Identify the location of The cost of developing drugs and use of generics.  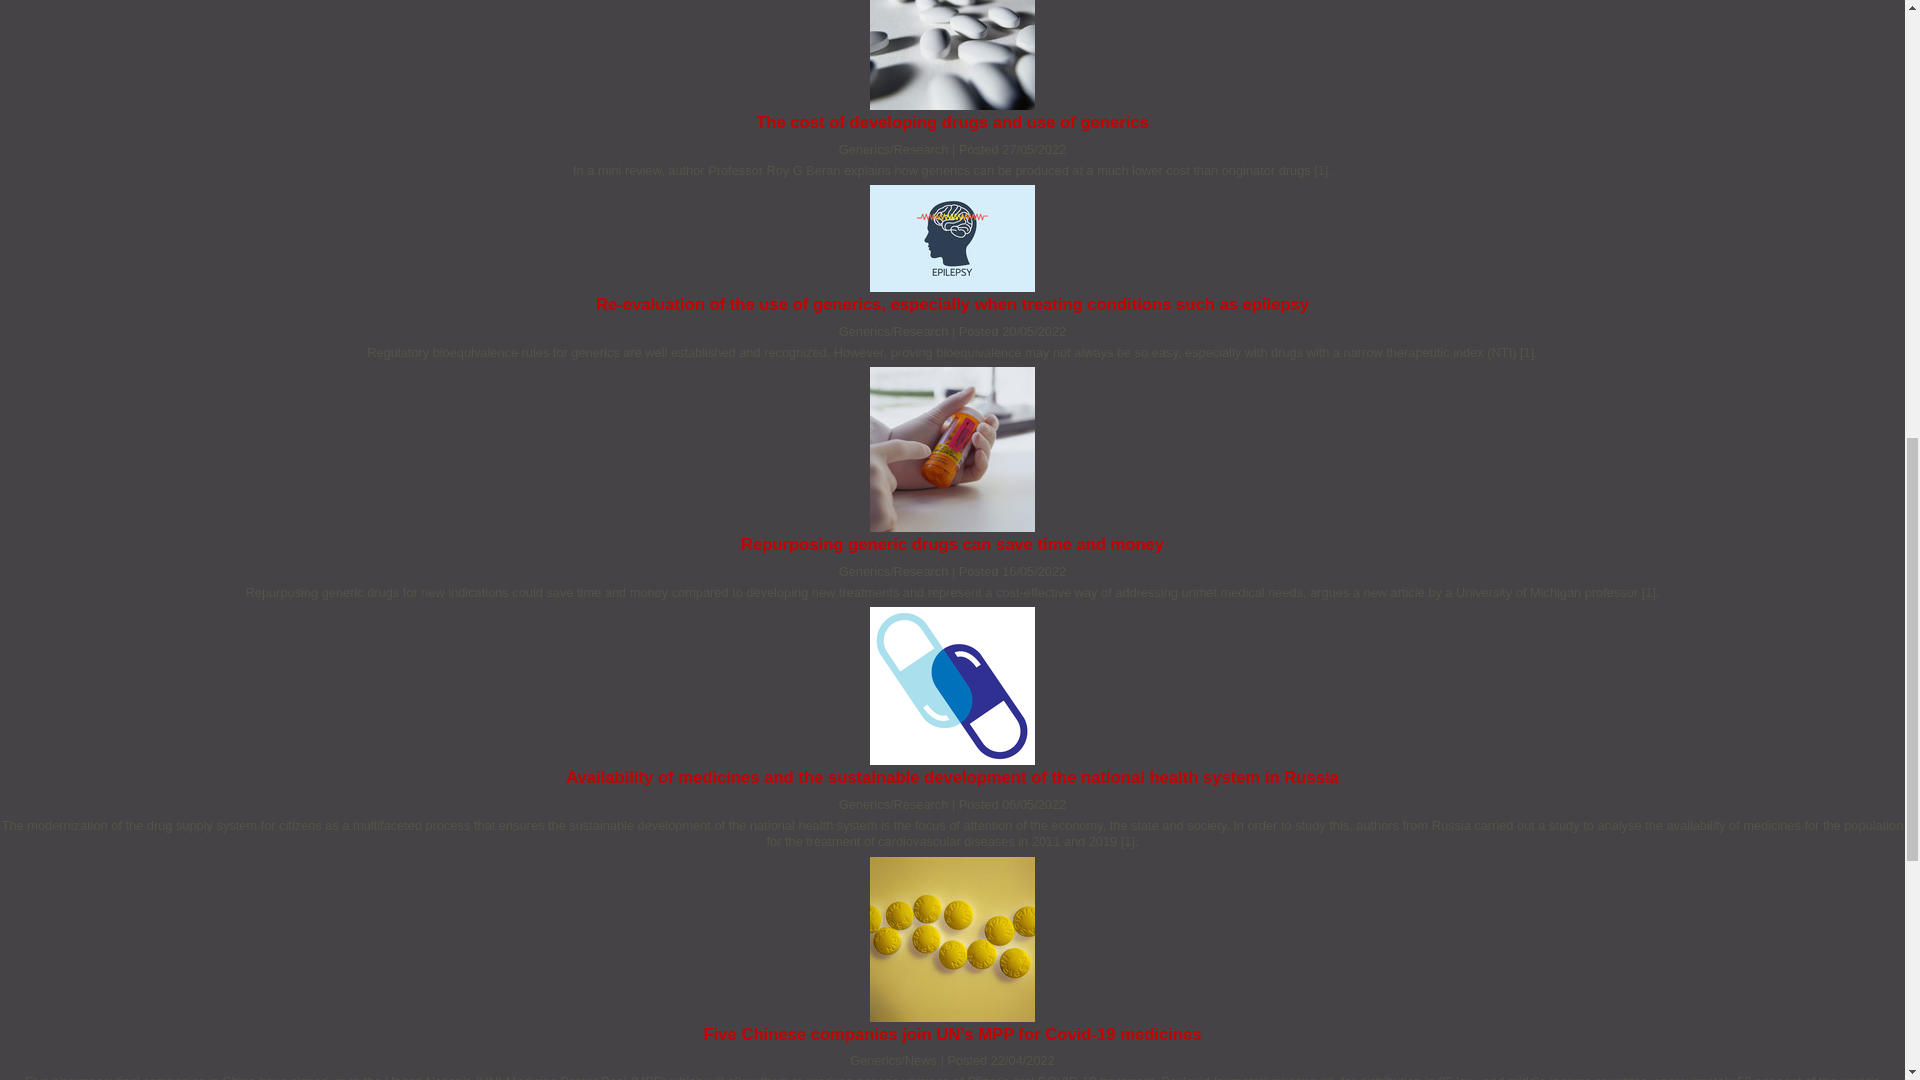
(952, 122).